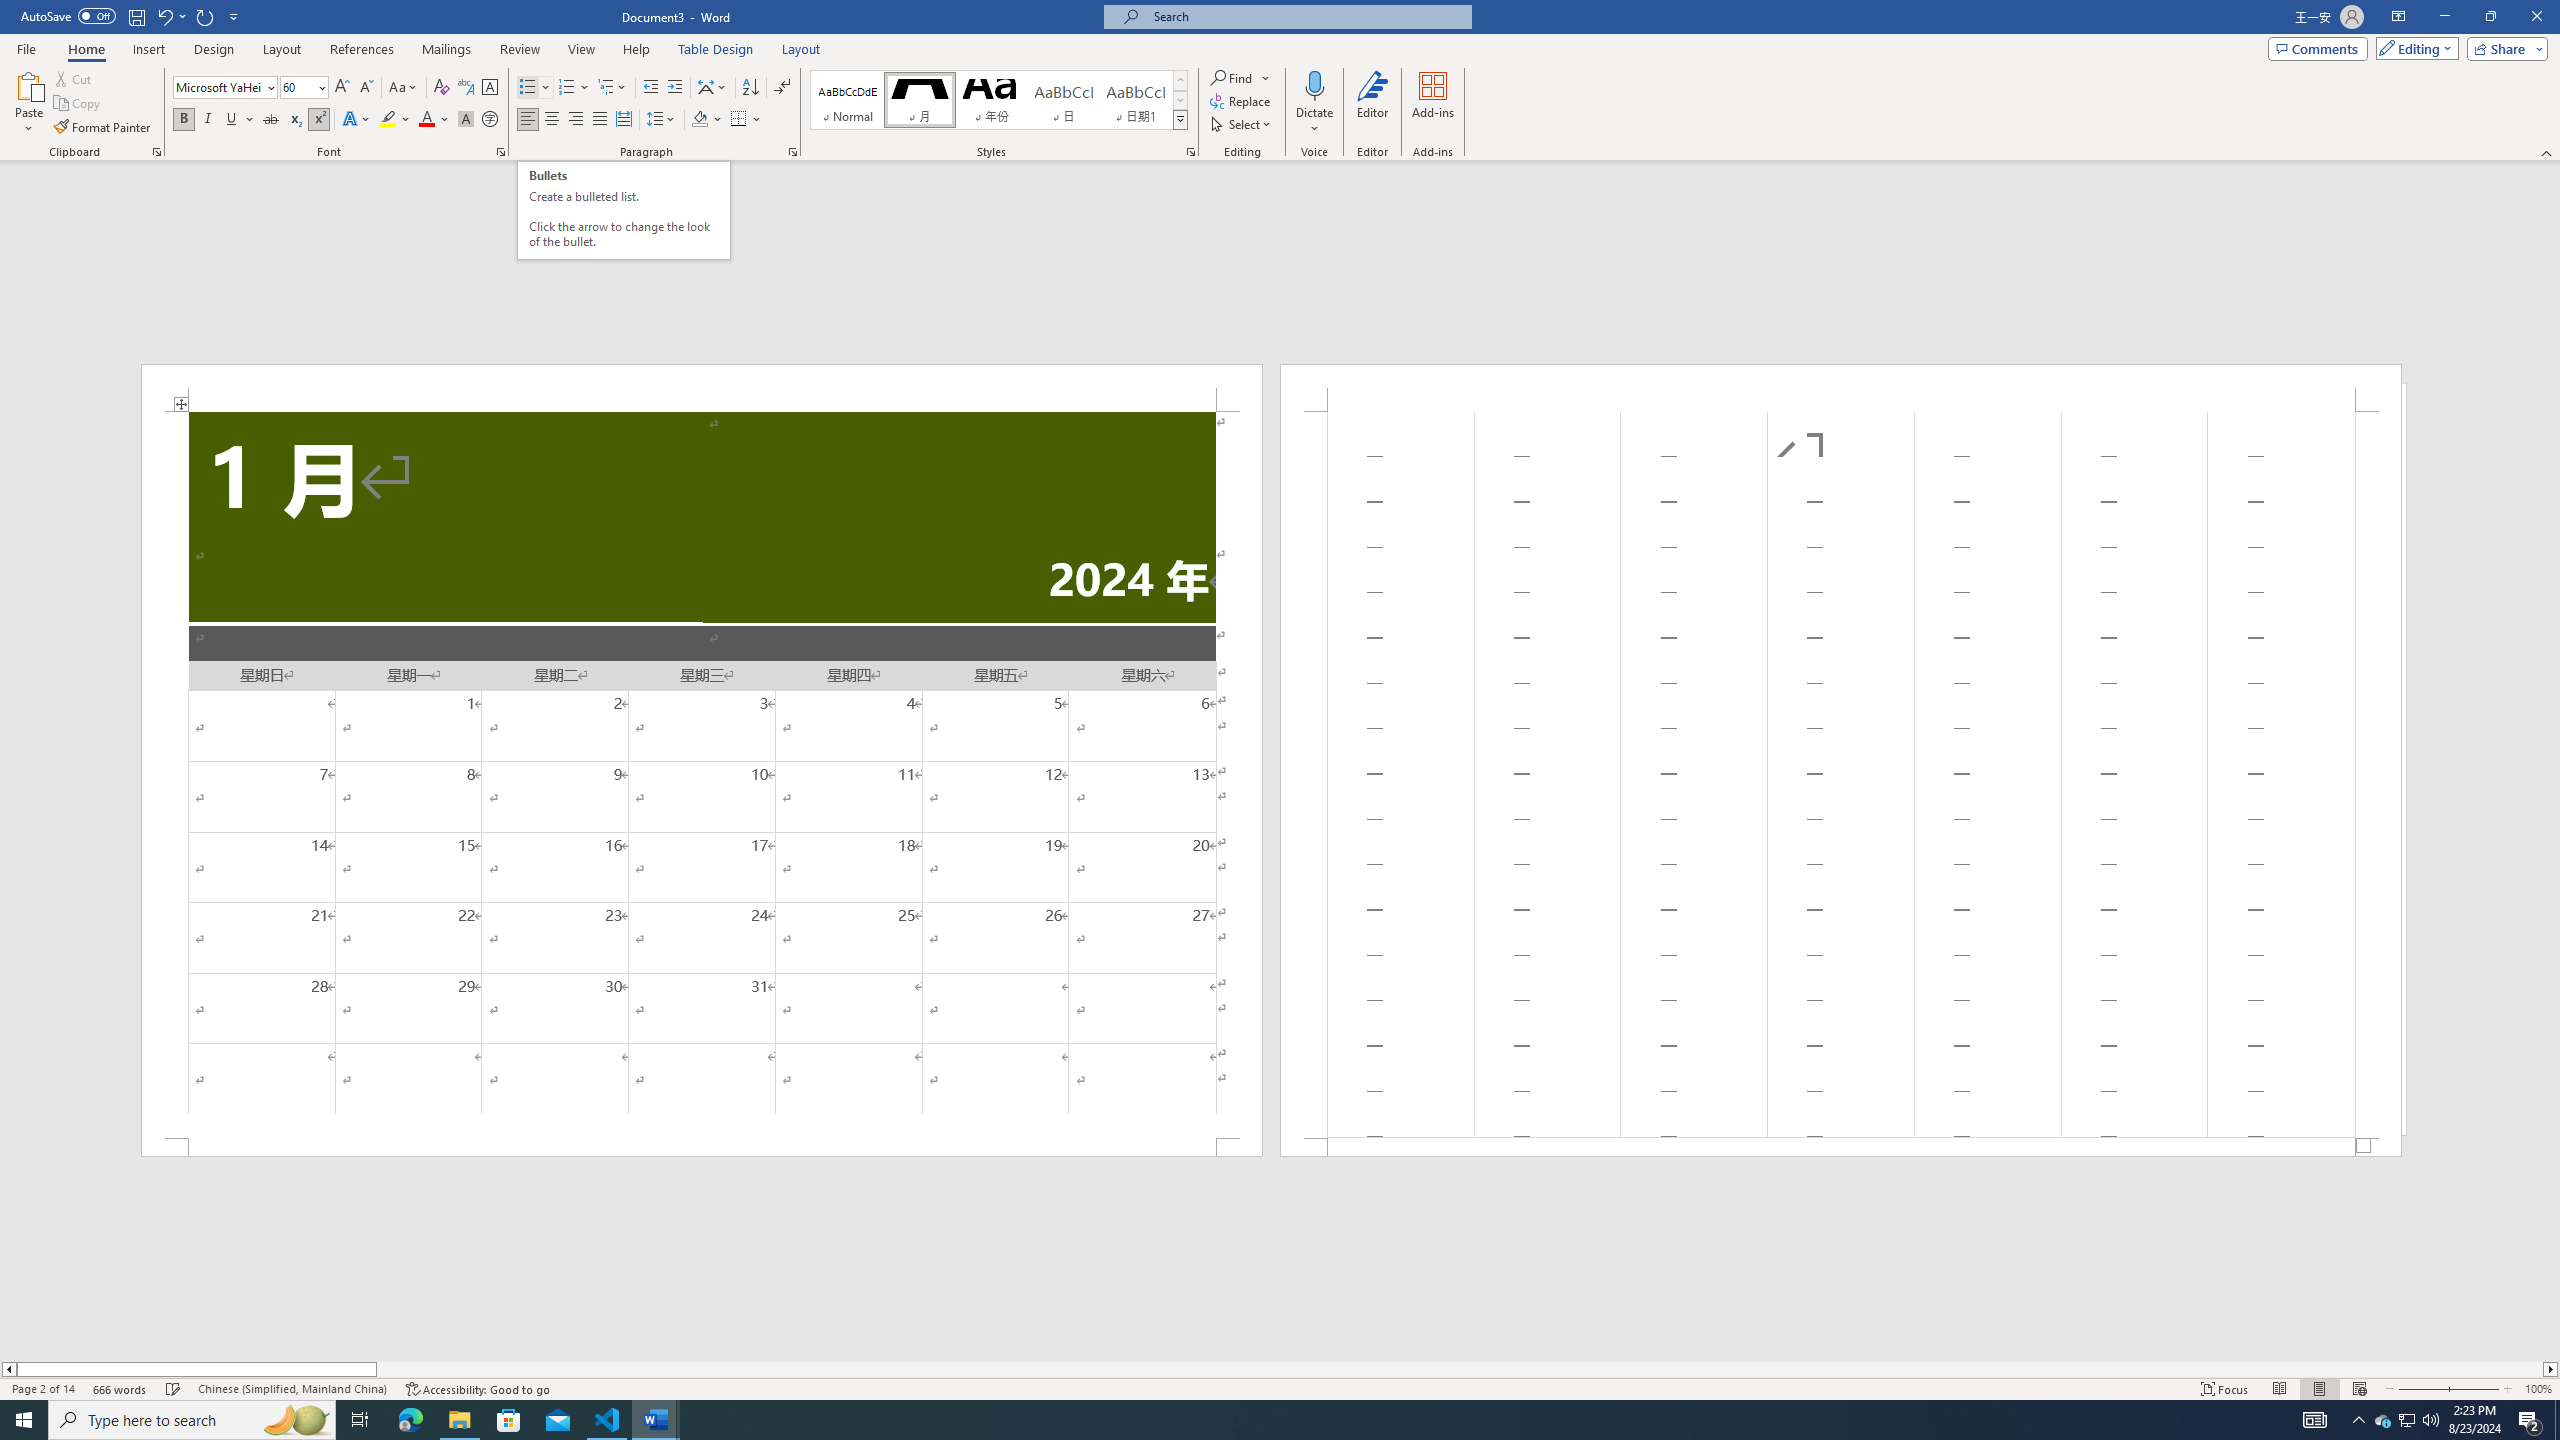 The height and width of the screenshot is (1440, 2560). Describe the element at coordinates (104, 128) in the screenshot. I see `Format Painter` at that location.